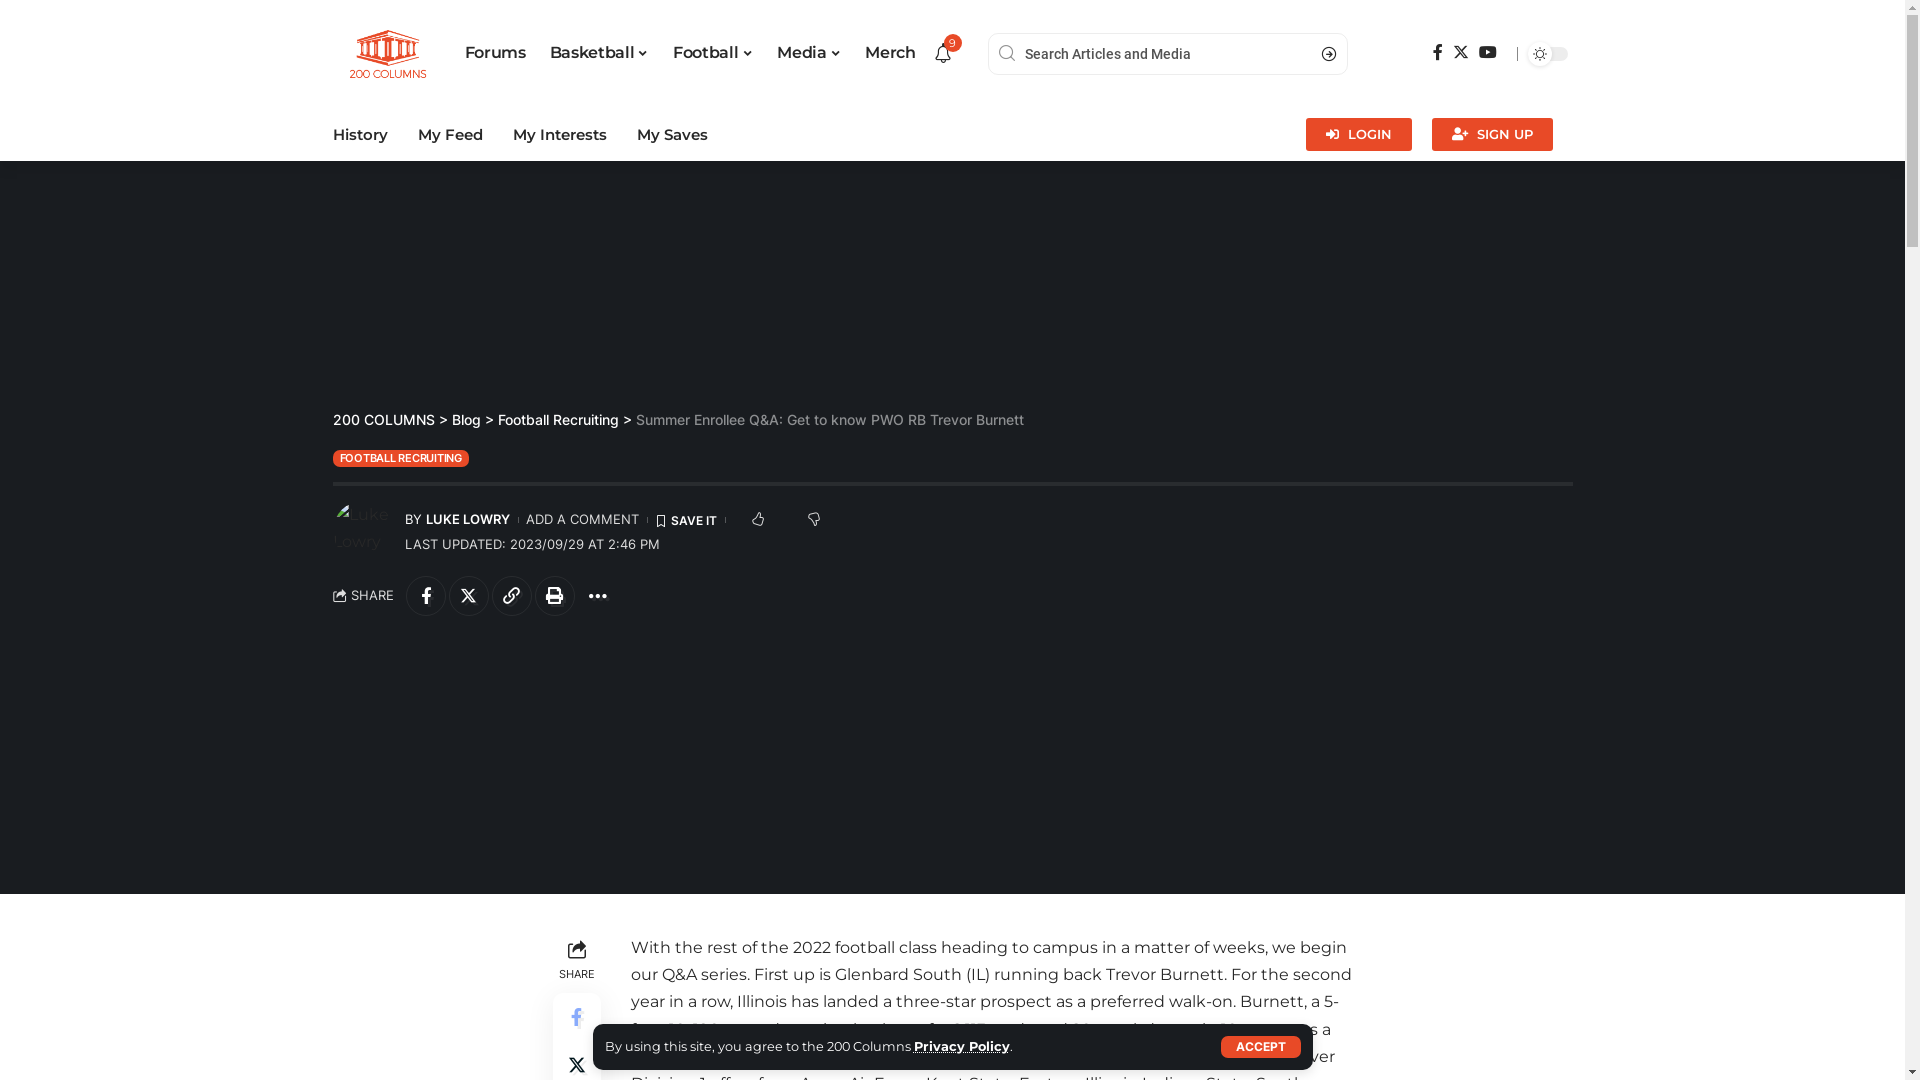 This screenshot has height=1080, width=1920. What do you see at coordinates (360, 135) in the screenshot?
I see `History` at bounding box center [360, 135].